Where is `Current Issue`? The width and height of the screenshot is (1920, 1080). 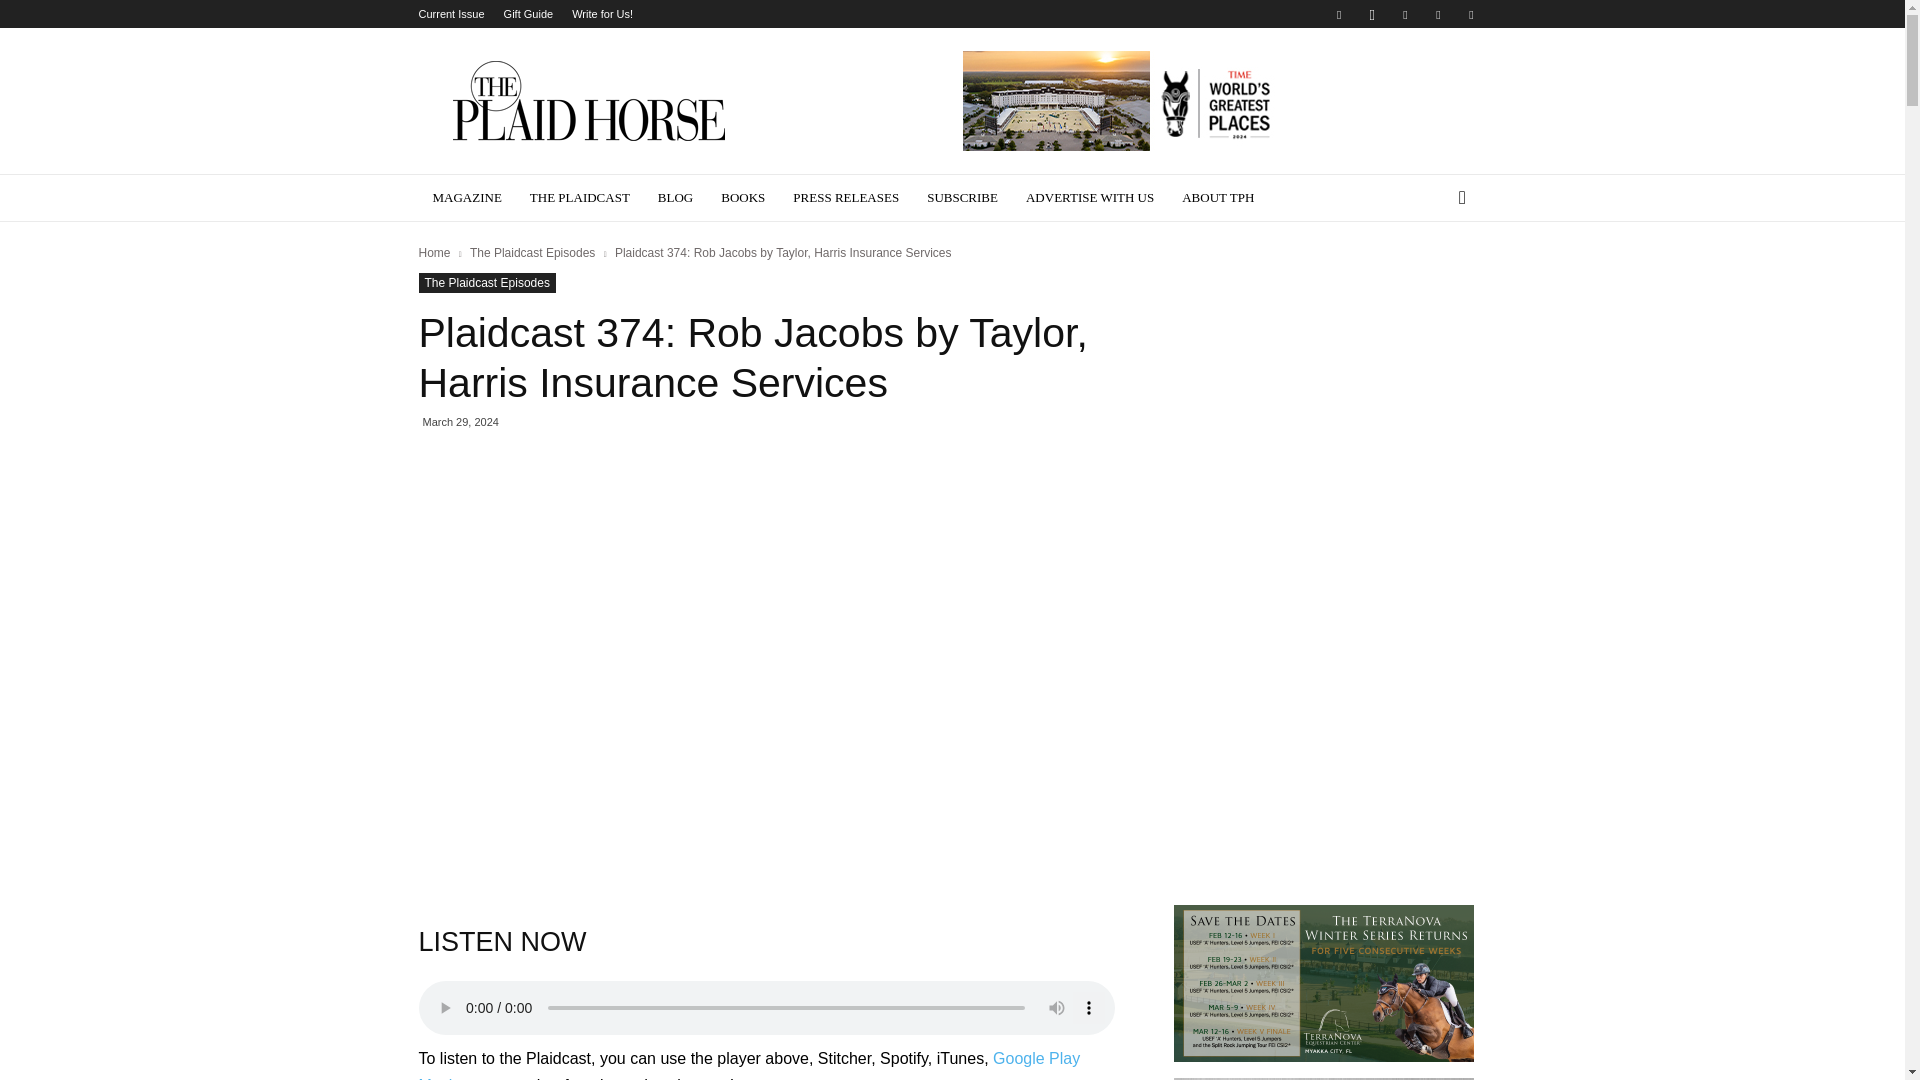
Current Issue is located at coordinates (450, 14).